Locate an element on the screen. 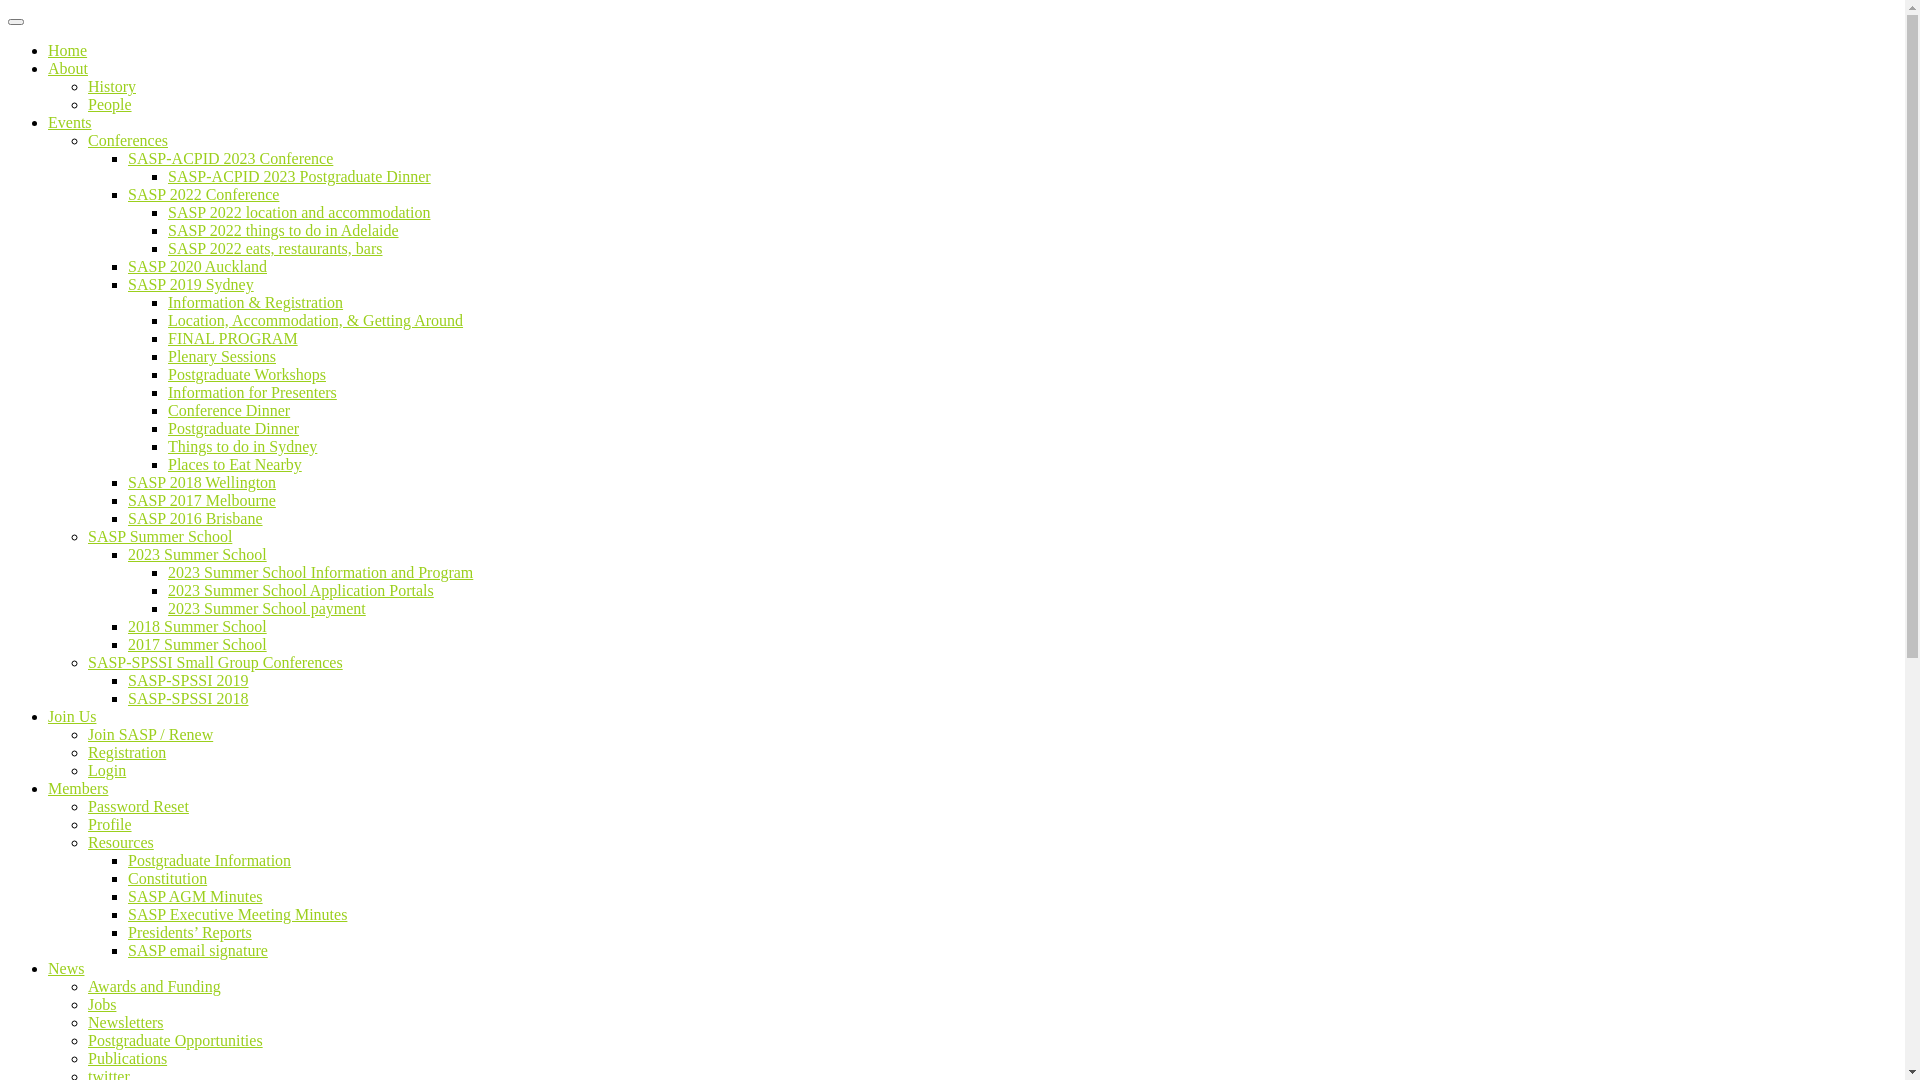  SASP email signature is located at coordinates (198, 950).